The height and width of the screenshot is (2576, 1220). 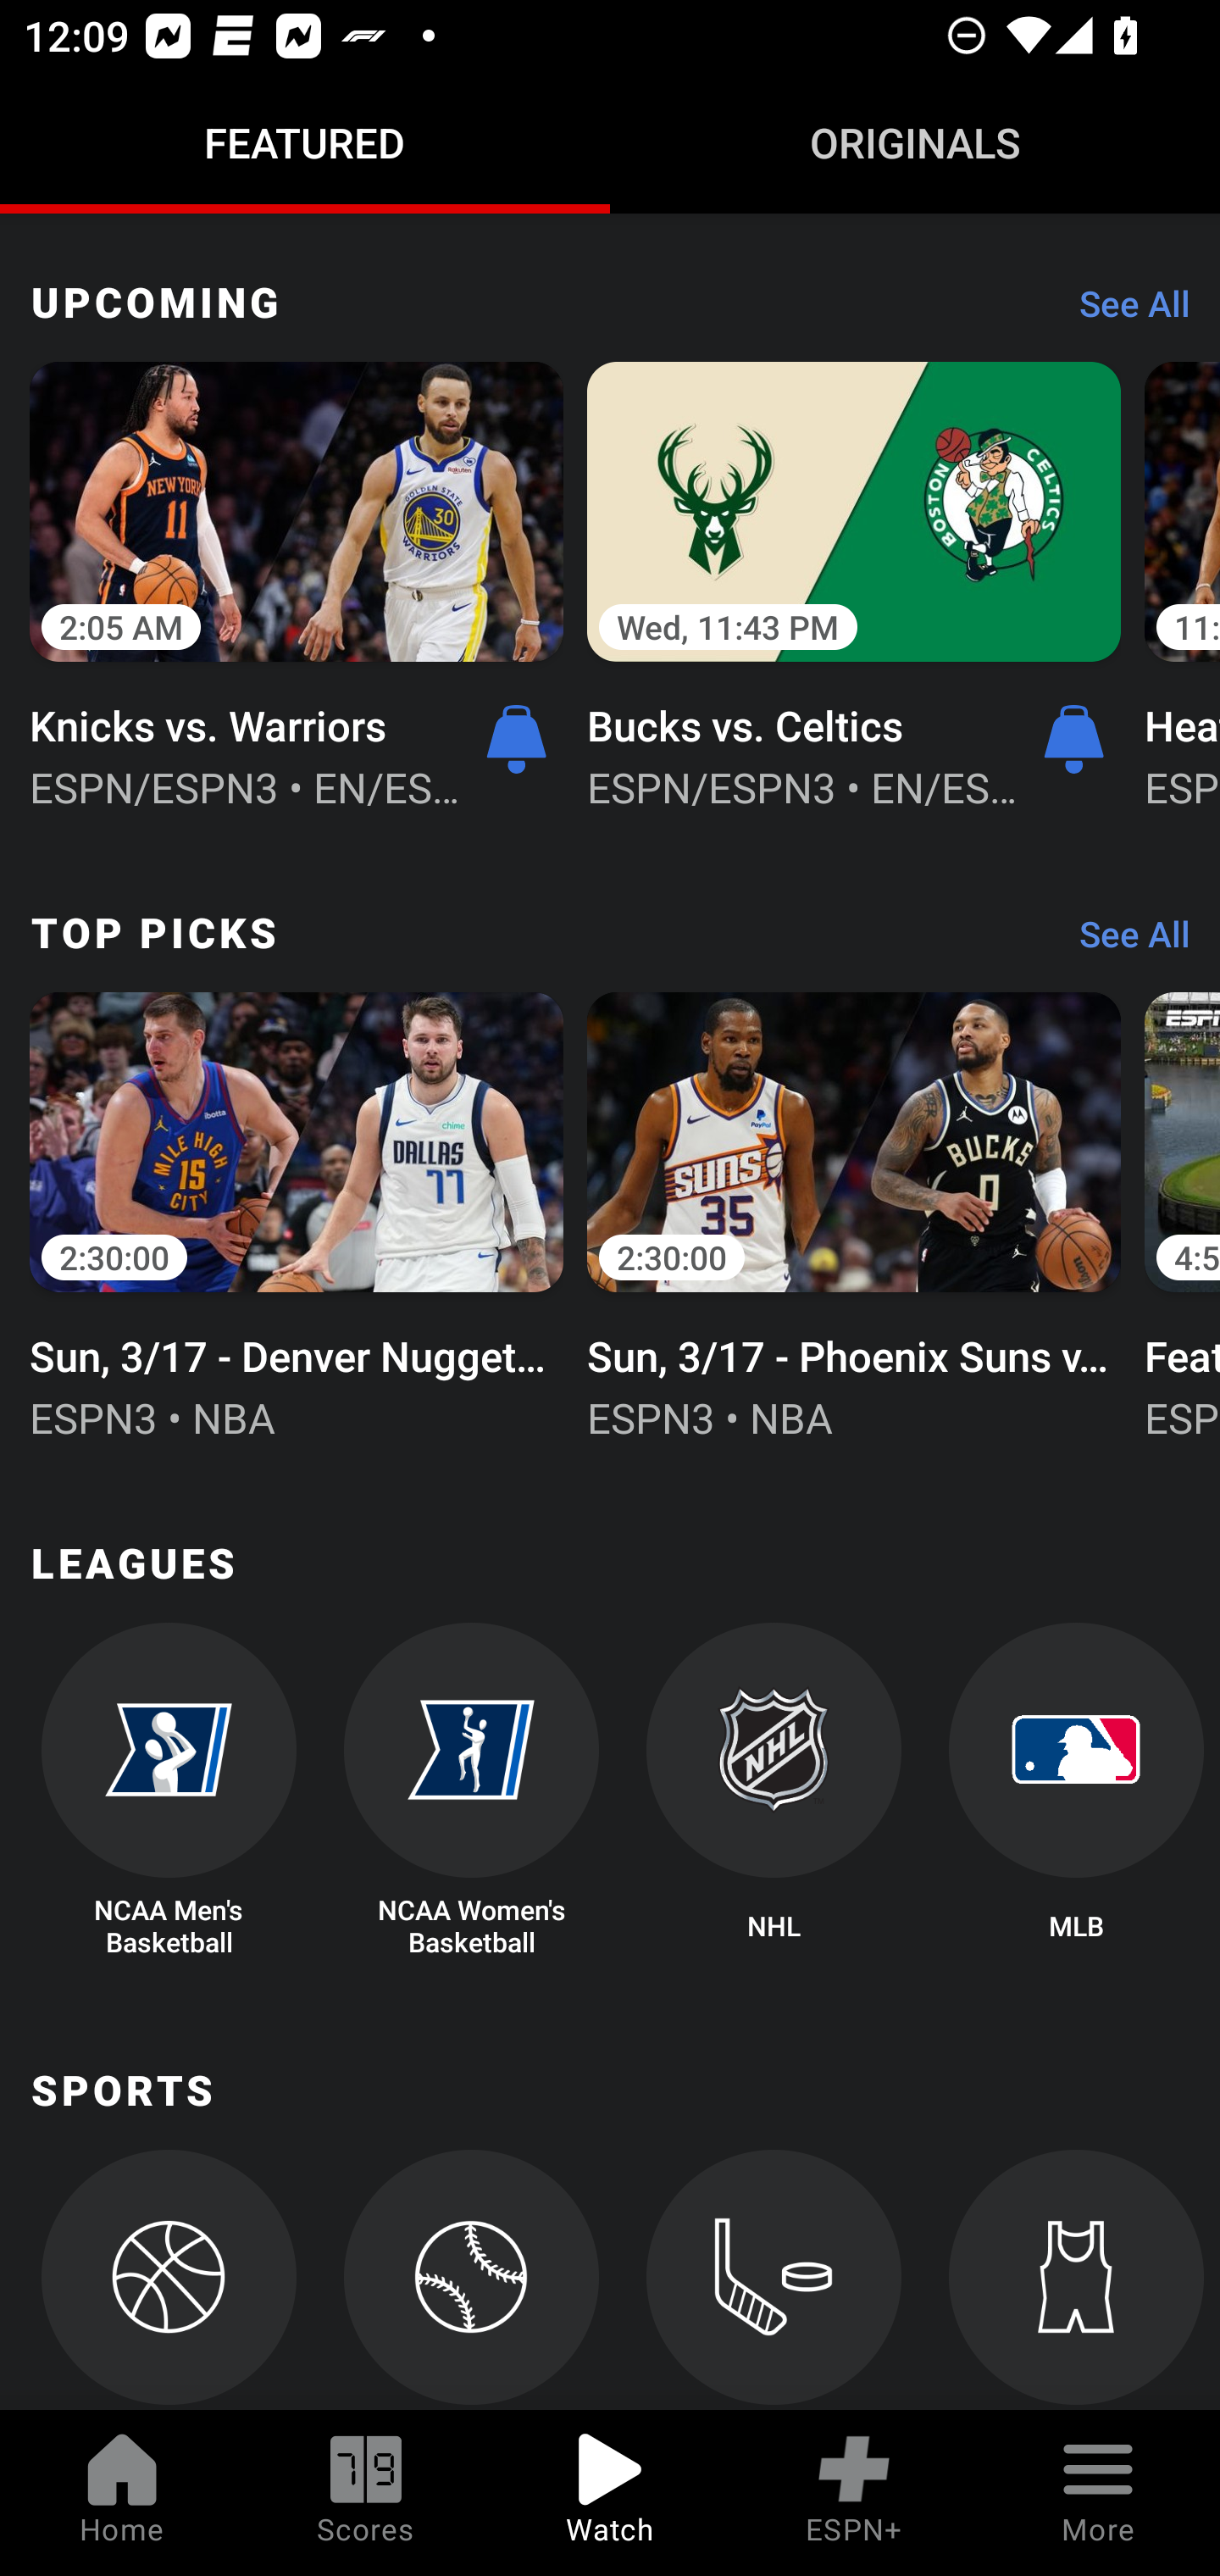 What do you see at coordinates (122, 2493) in the screenshot?
I see `Home` at bounding box center [122, 2493].